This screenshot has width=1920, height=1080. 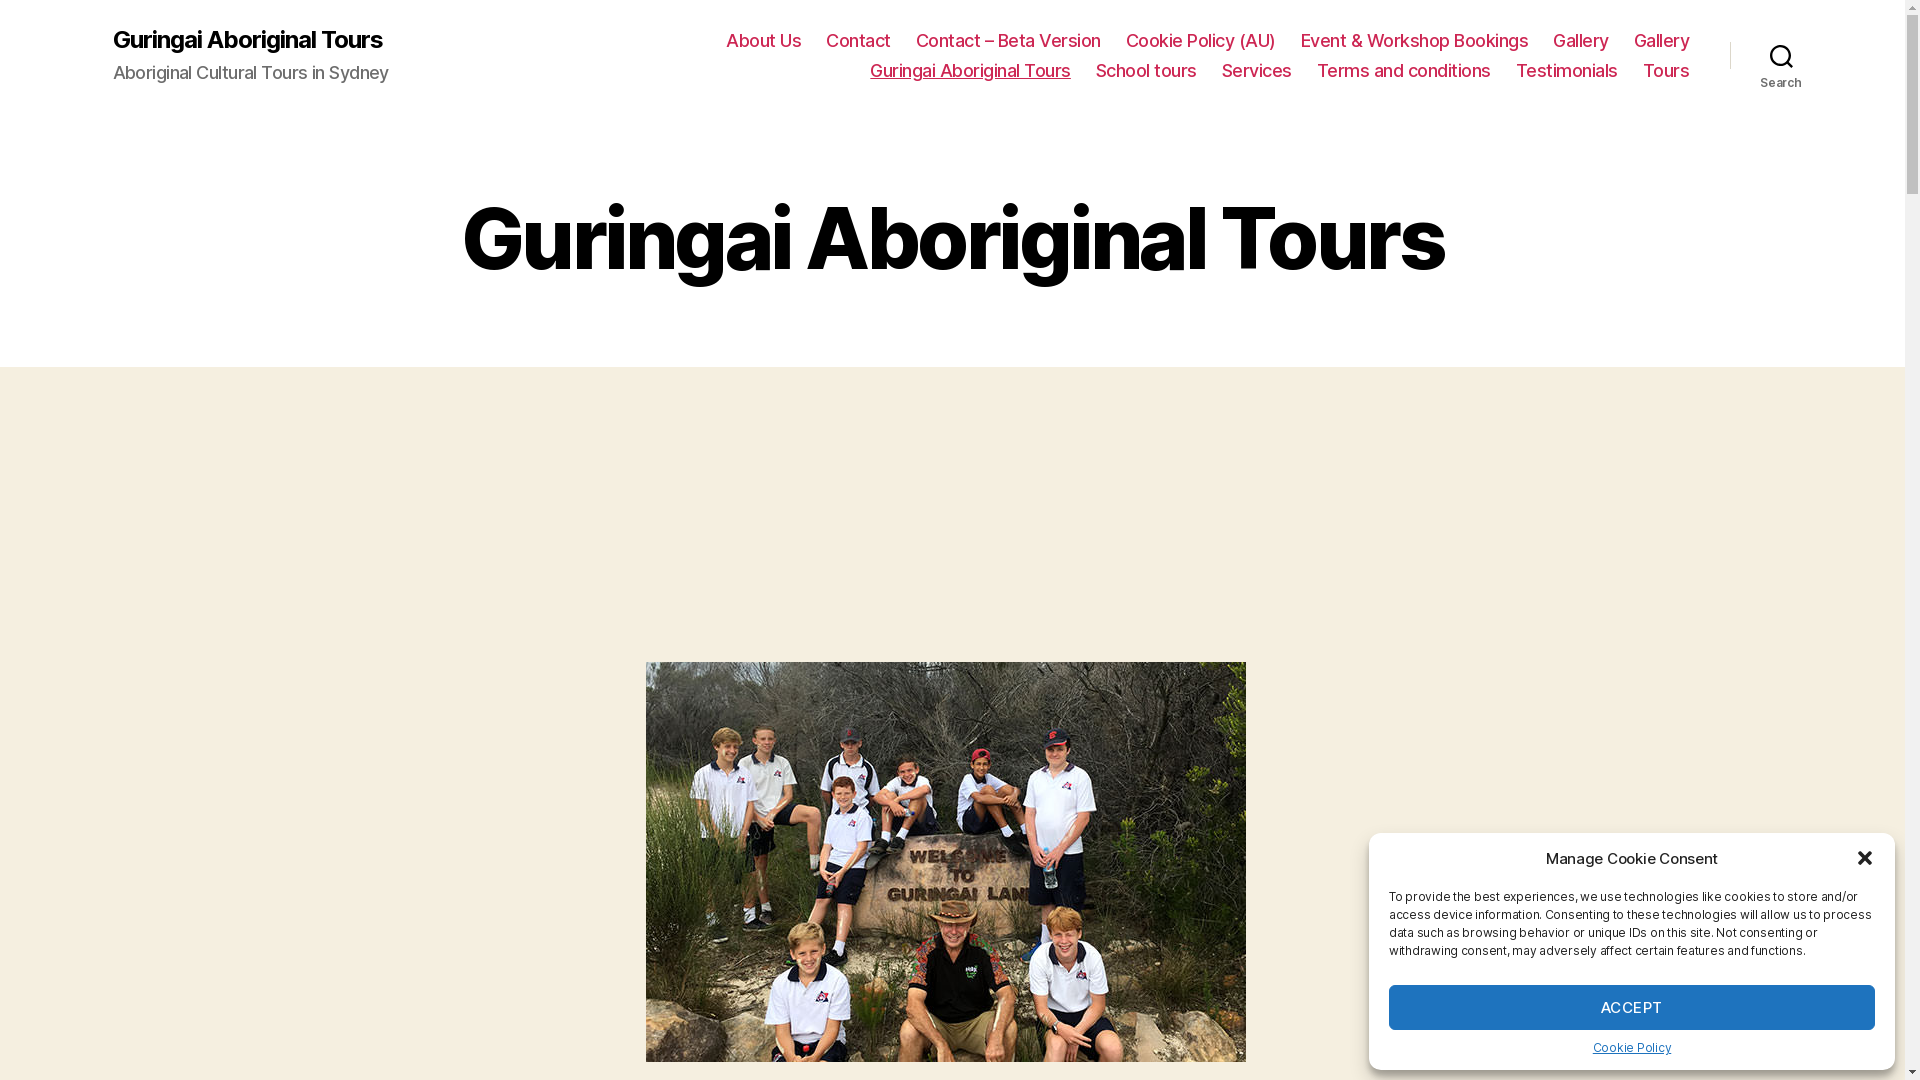 I want to click on Contact, so click(x=858, y=41).